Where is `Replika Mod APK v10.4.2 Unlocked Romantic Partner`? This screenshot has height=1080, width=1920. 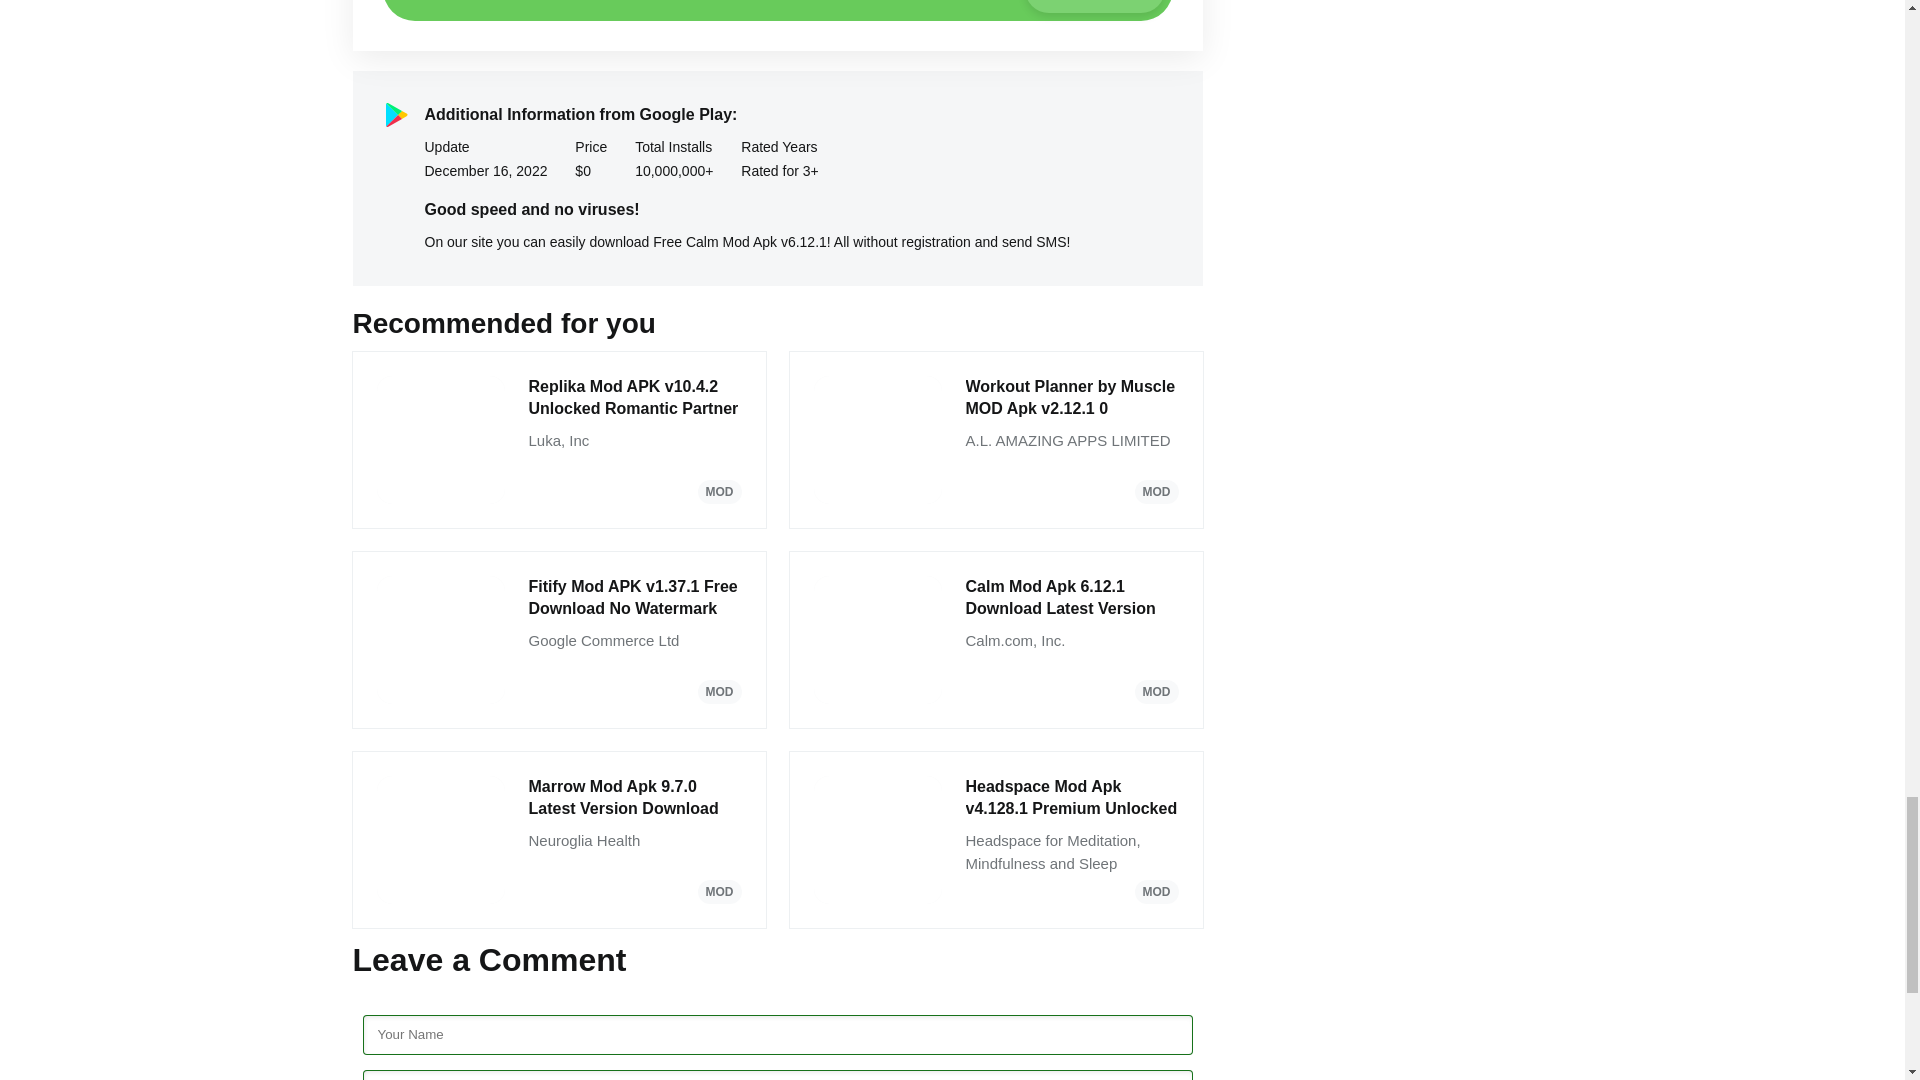 Replika Mod APK v10.4.2 Unlocked Romantic Partner is located at coordinates (634, 798).